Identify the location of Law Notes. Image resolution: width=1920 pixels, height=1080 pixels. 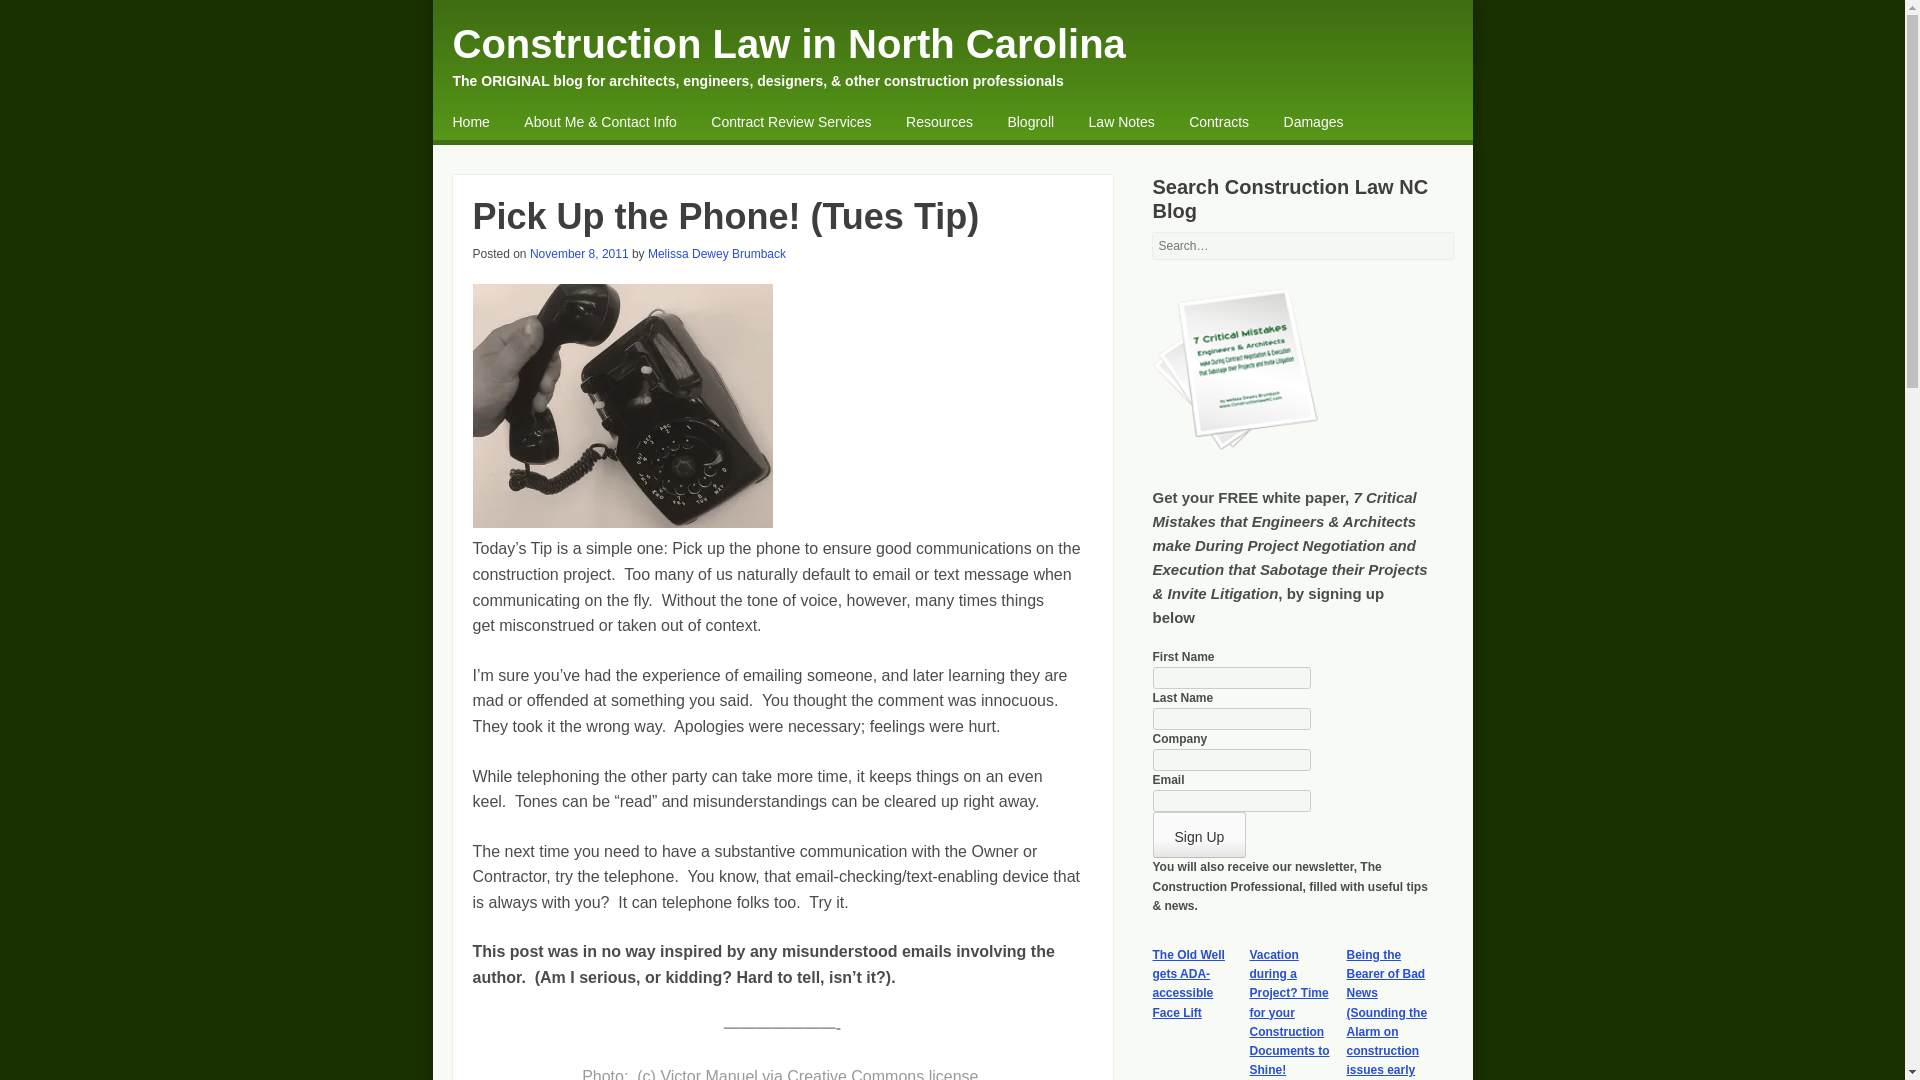
(1122, 122).